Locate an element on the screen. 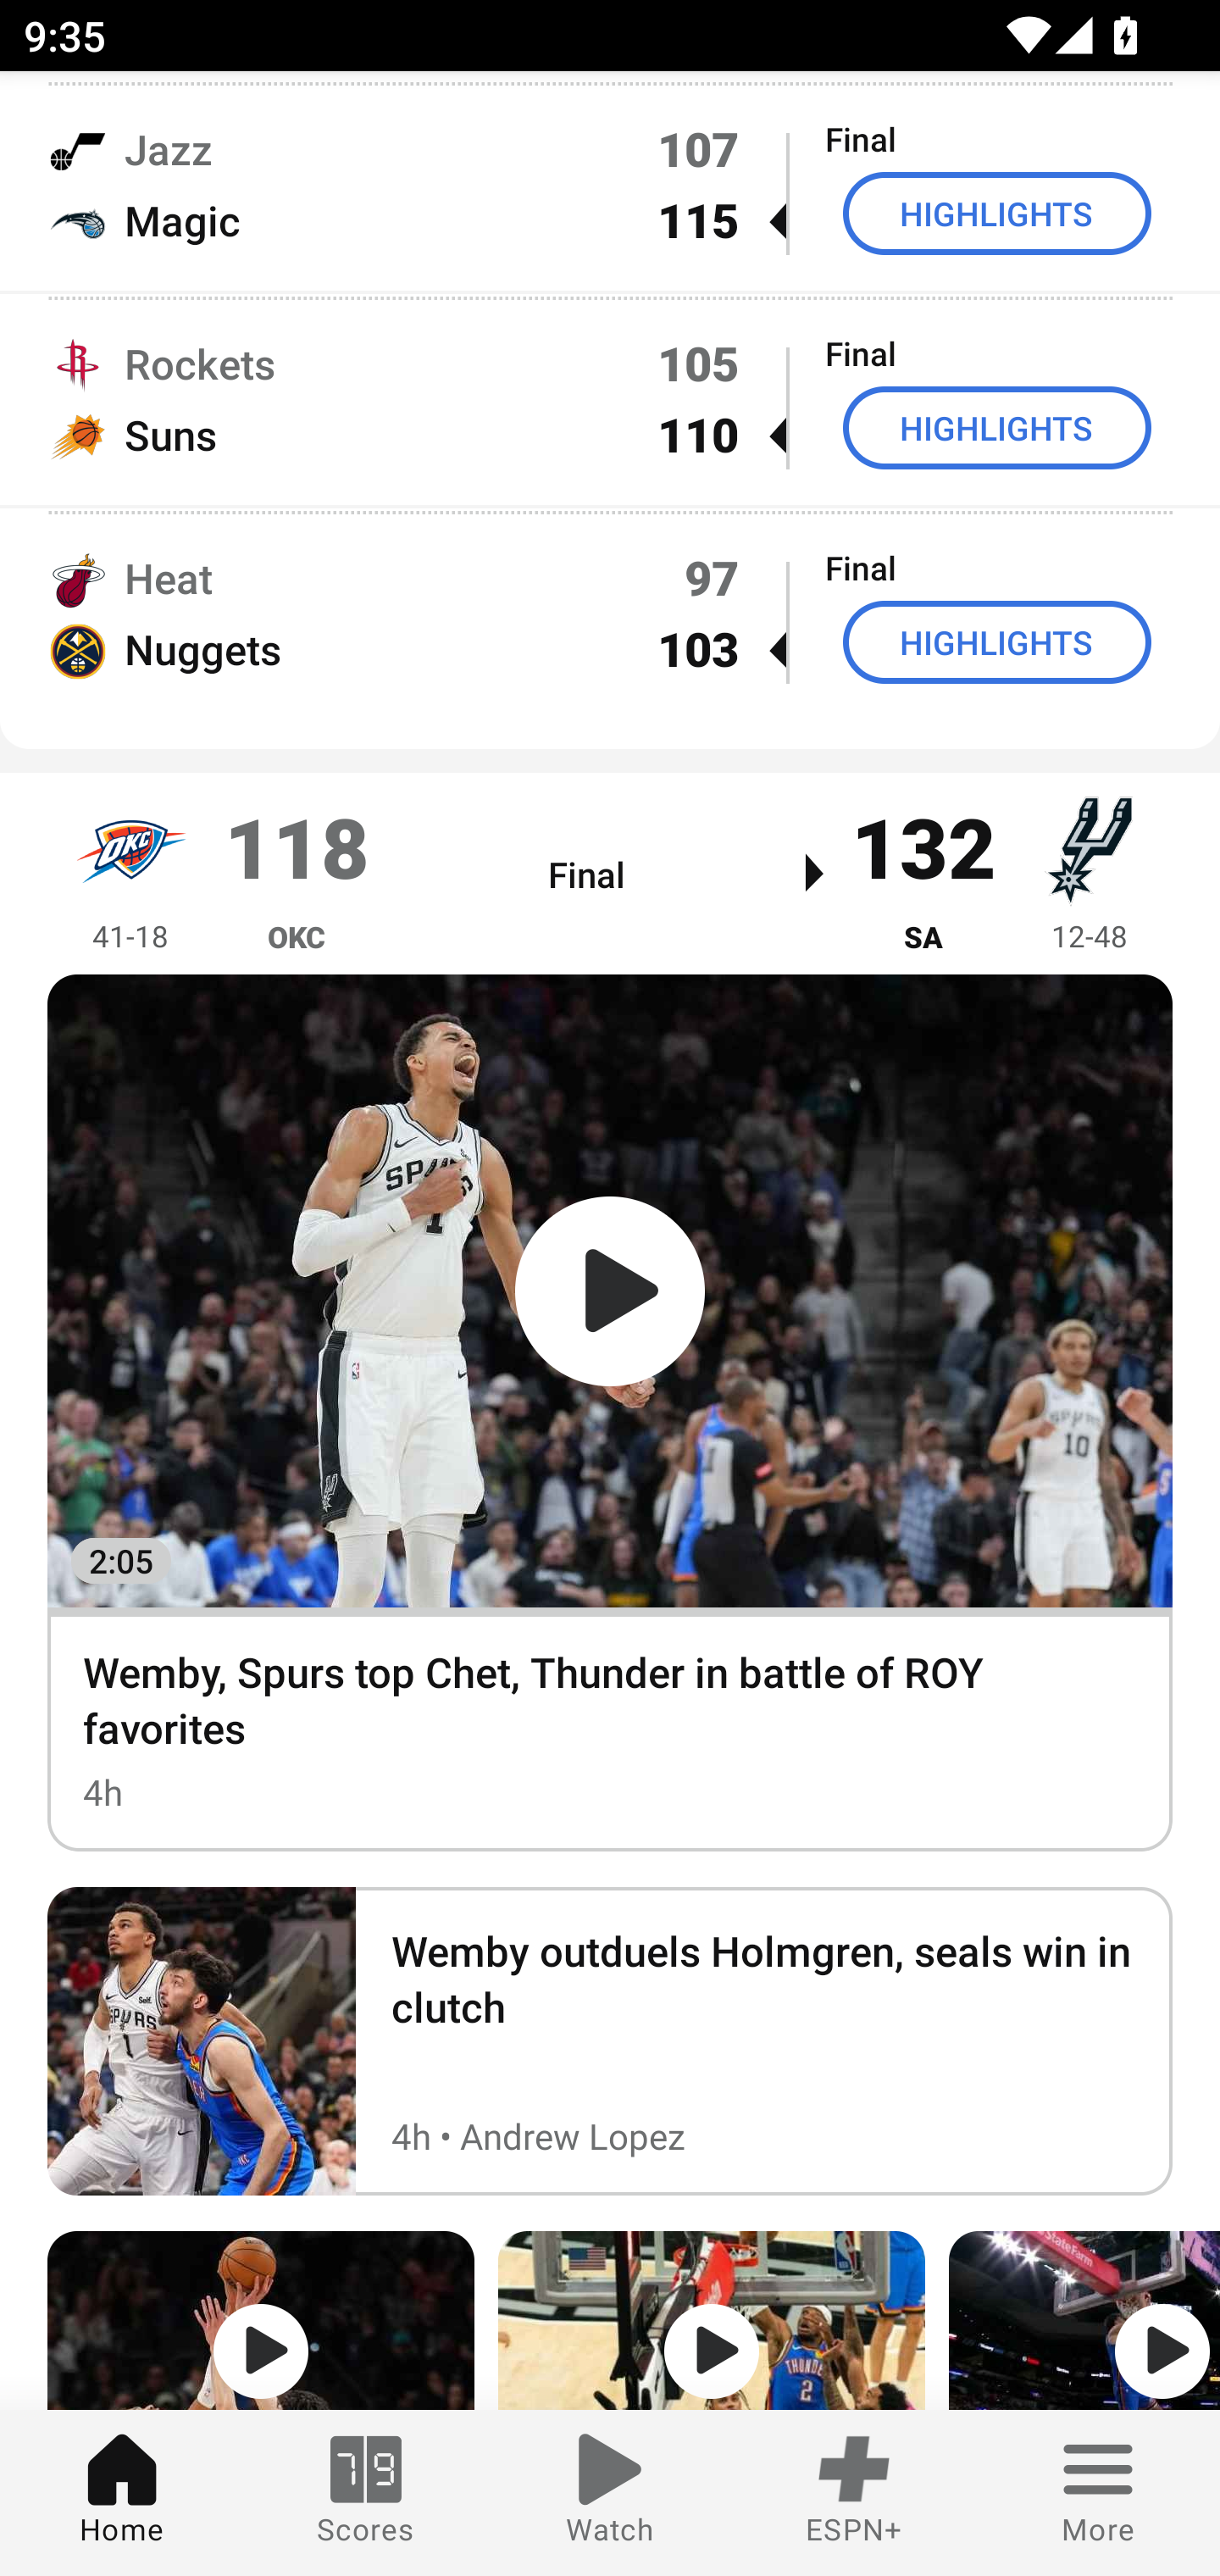  HIGHLIGHTS is located at coordinates (997, 427).